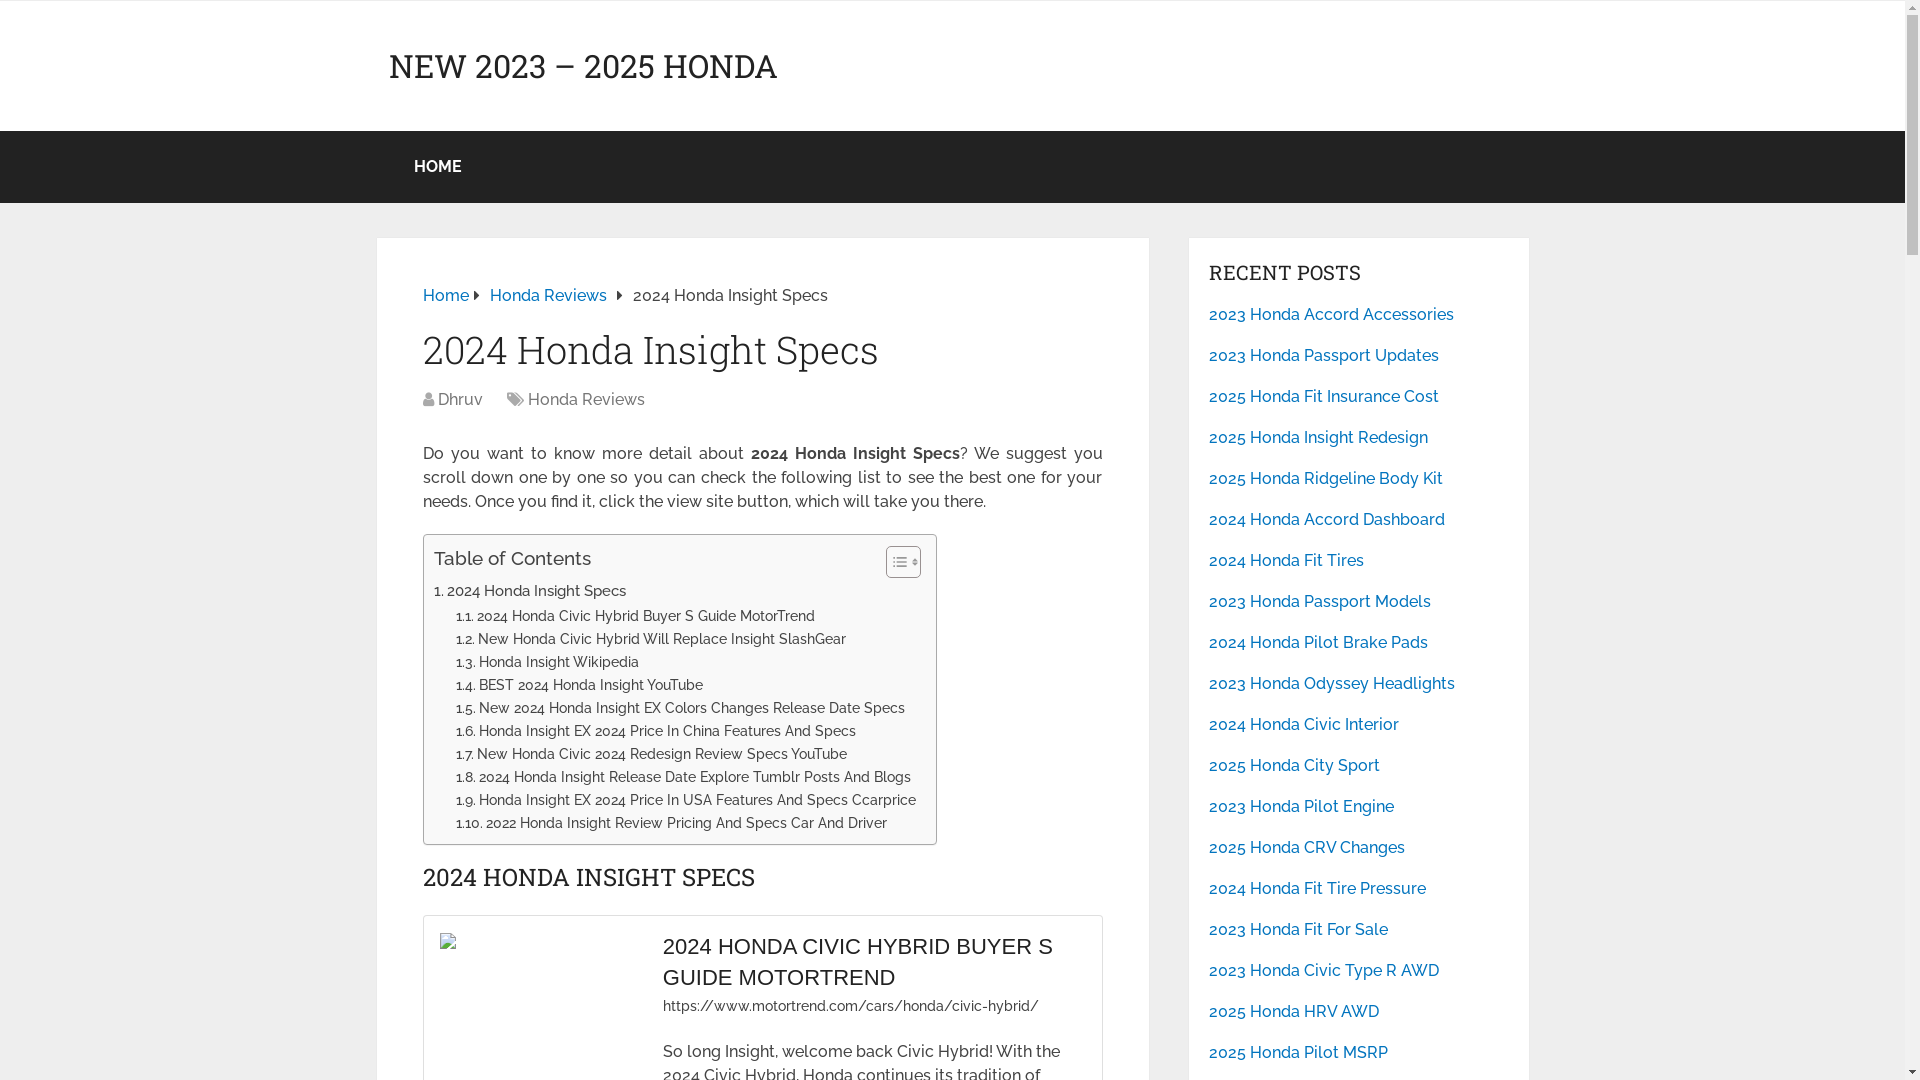 The image size is (1920, 1080). Describe the element at coordinates (460, 400) in the screenshot. I see `Dhruv` at that location.